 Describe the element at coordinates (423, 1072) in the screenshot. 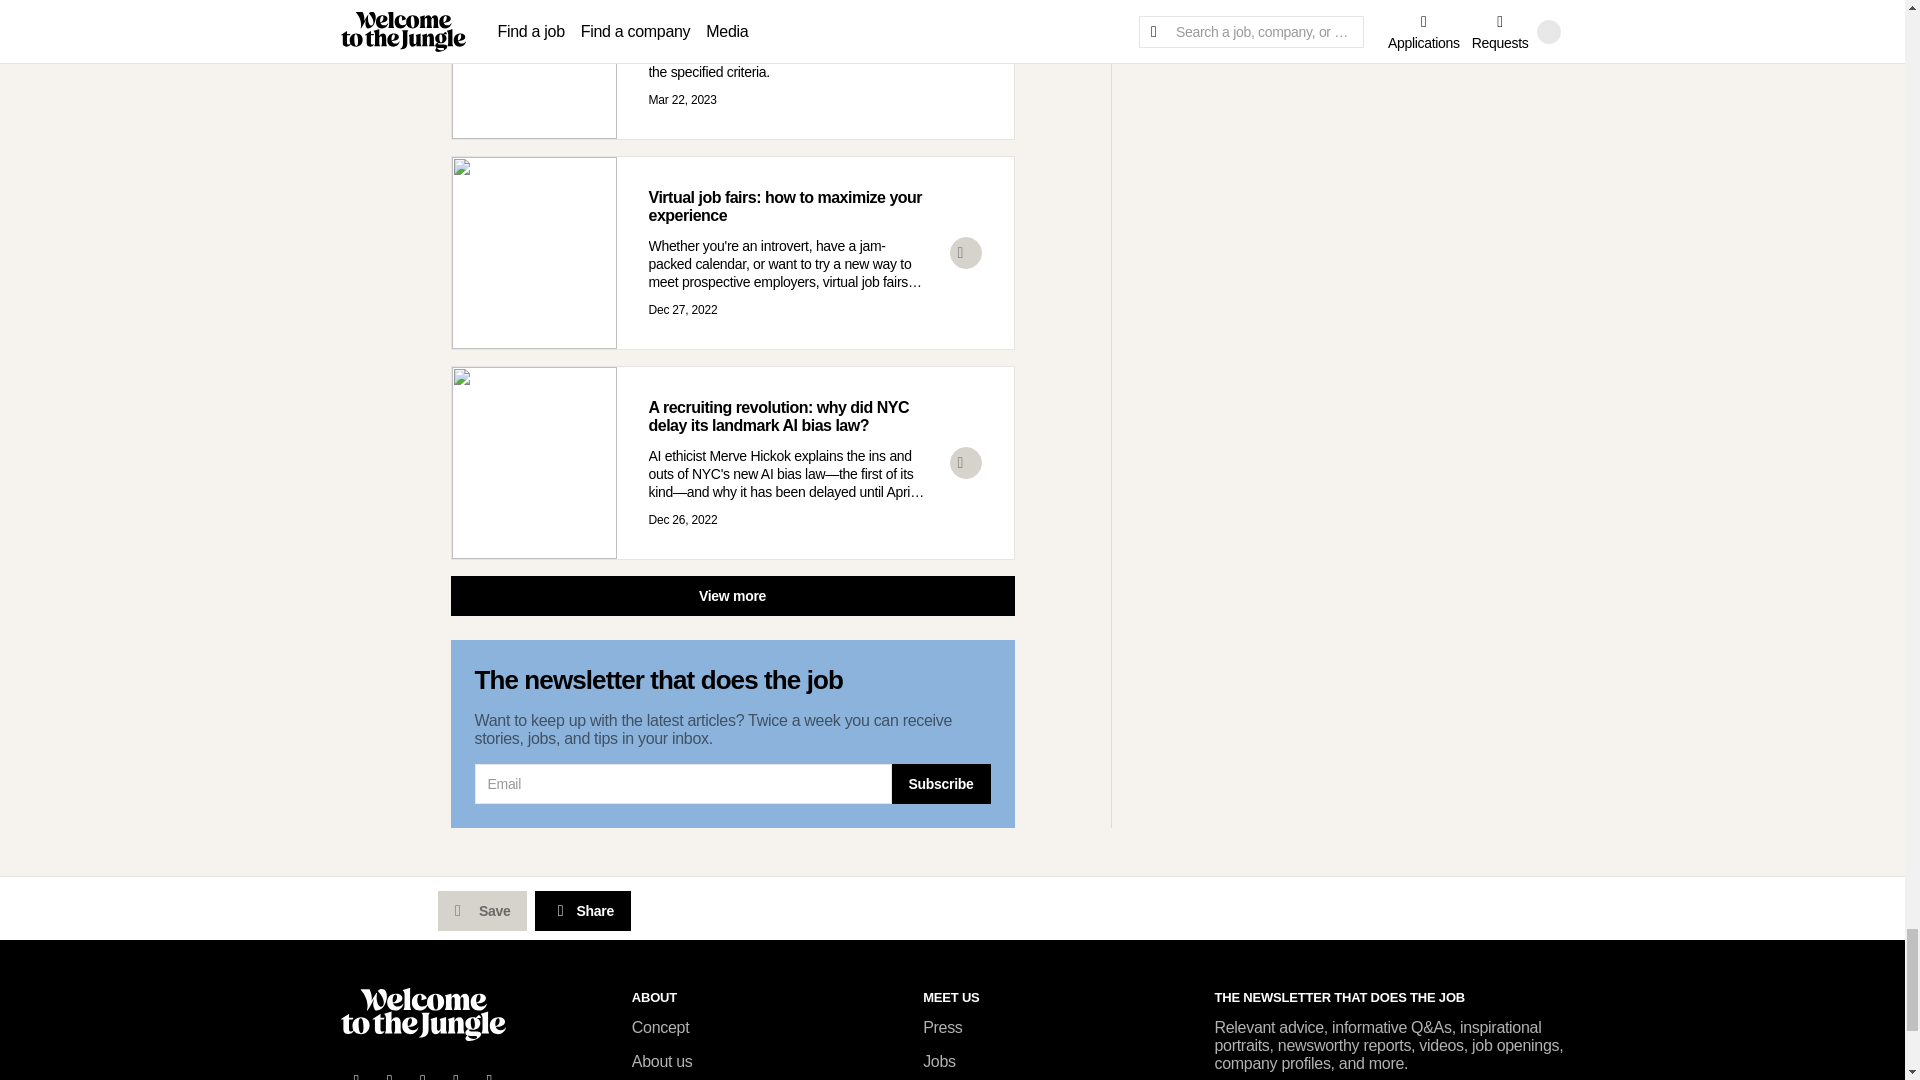

I see `LinkedIn` at that location.